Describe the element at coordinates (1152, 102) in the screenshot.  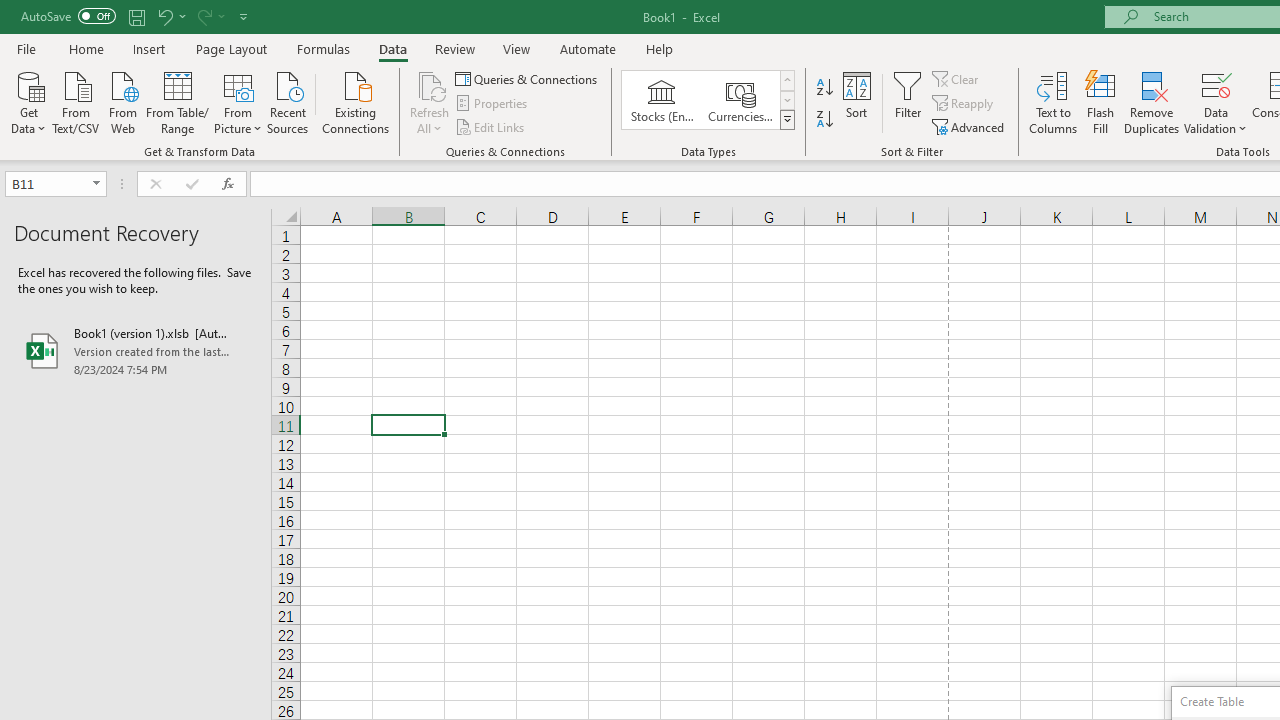
I see `Remove Duplicates` at that location.